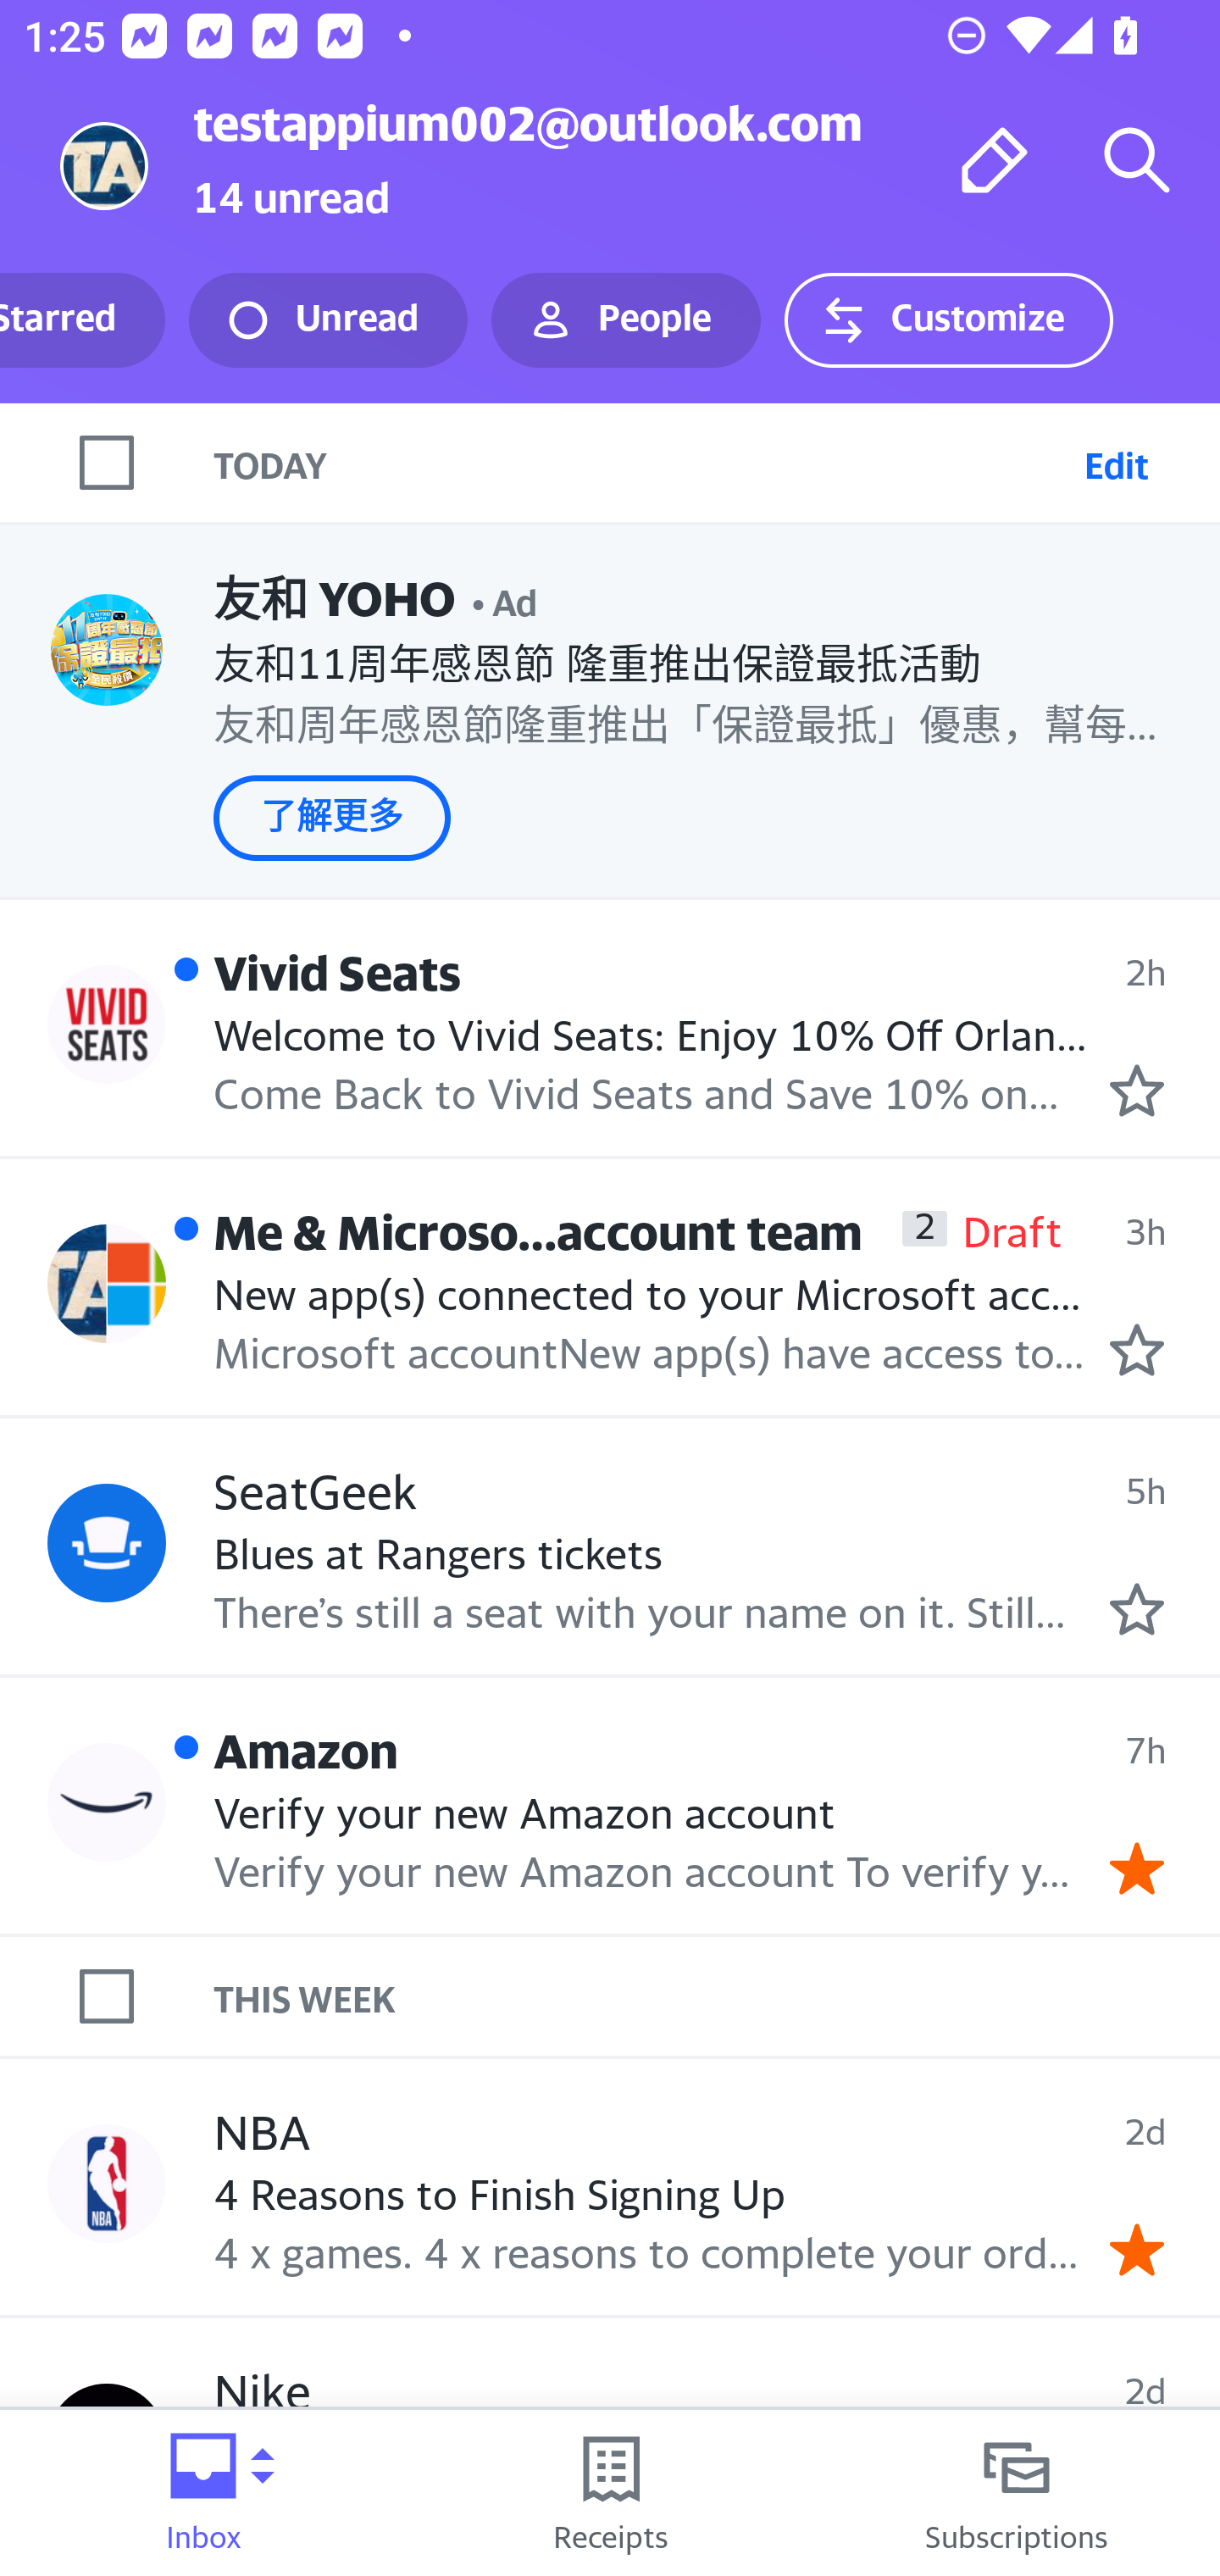  Describe the element at coordinates (107, 1803) in the screenshot. I see `Profile
Amazon` at that location.